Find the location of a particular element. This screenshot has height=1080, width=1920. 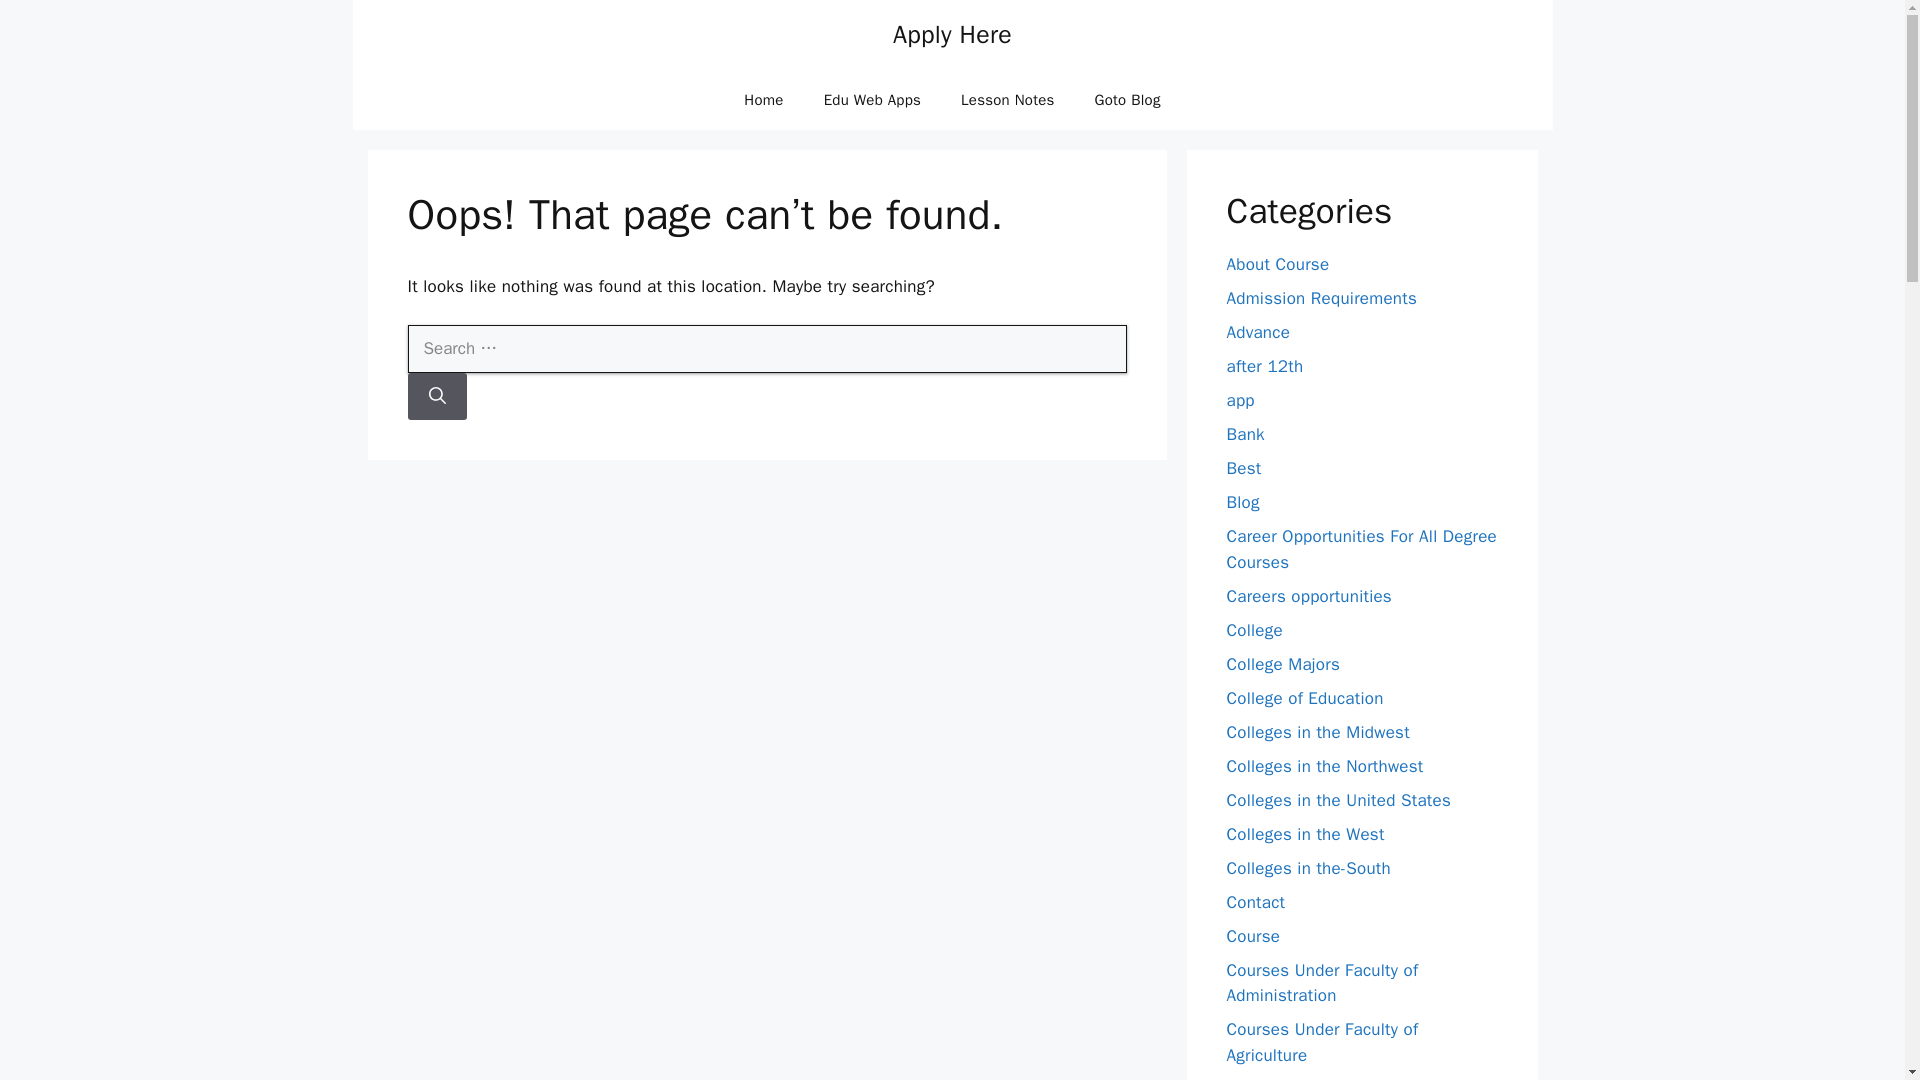

Lesson Notes is located at coordinates (1006, 100).